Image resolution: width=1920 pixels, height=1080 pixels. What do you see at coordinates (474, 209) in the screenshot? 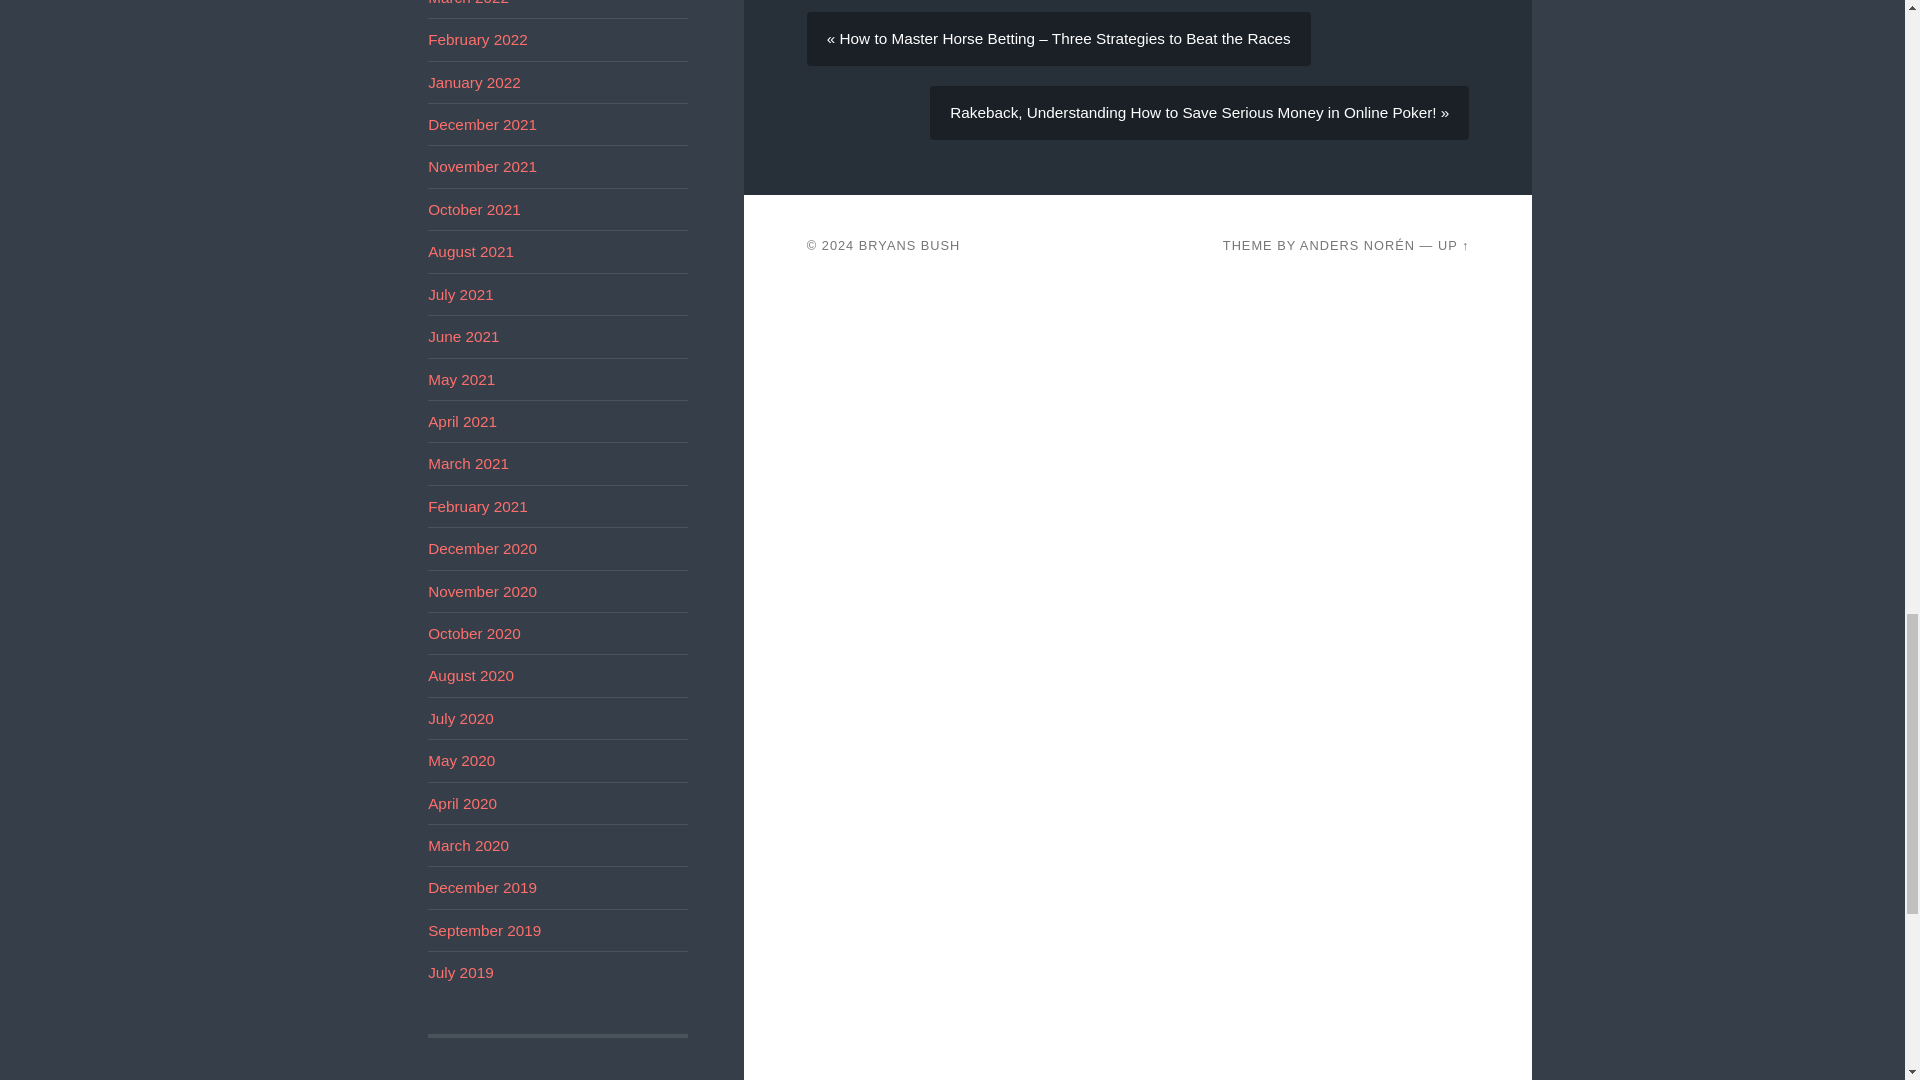
I see `October 2021` at bounding box center [474, 209].